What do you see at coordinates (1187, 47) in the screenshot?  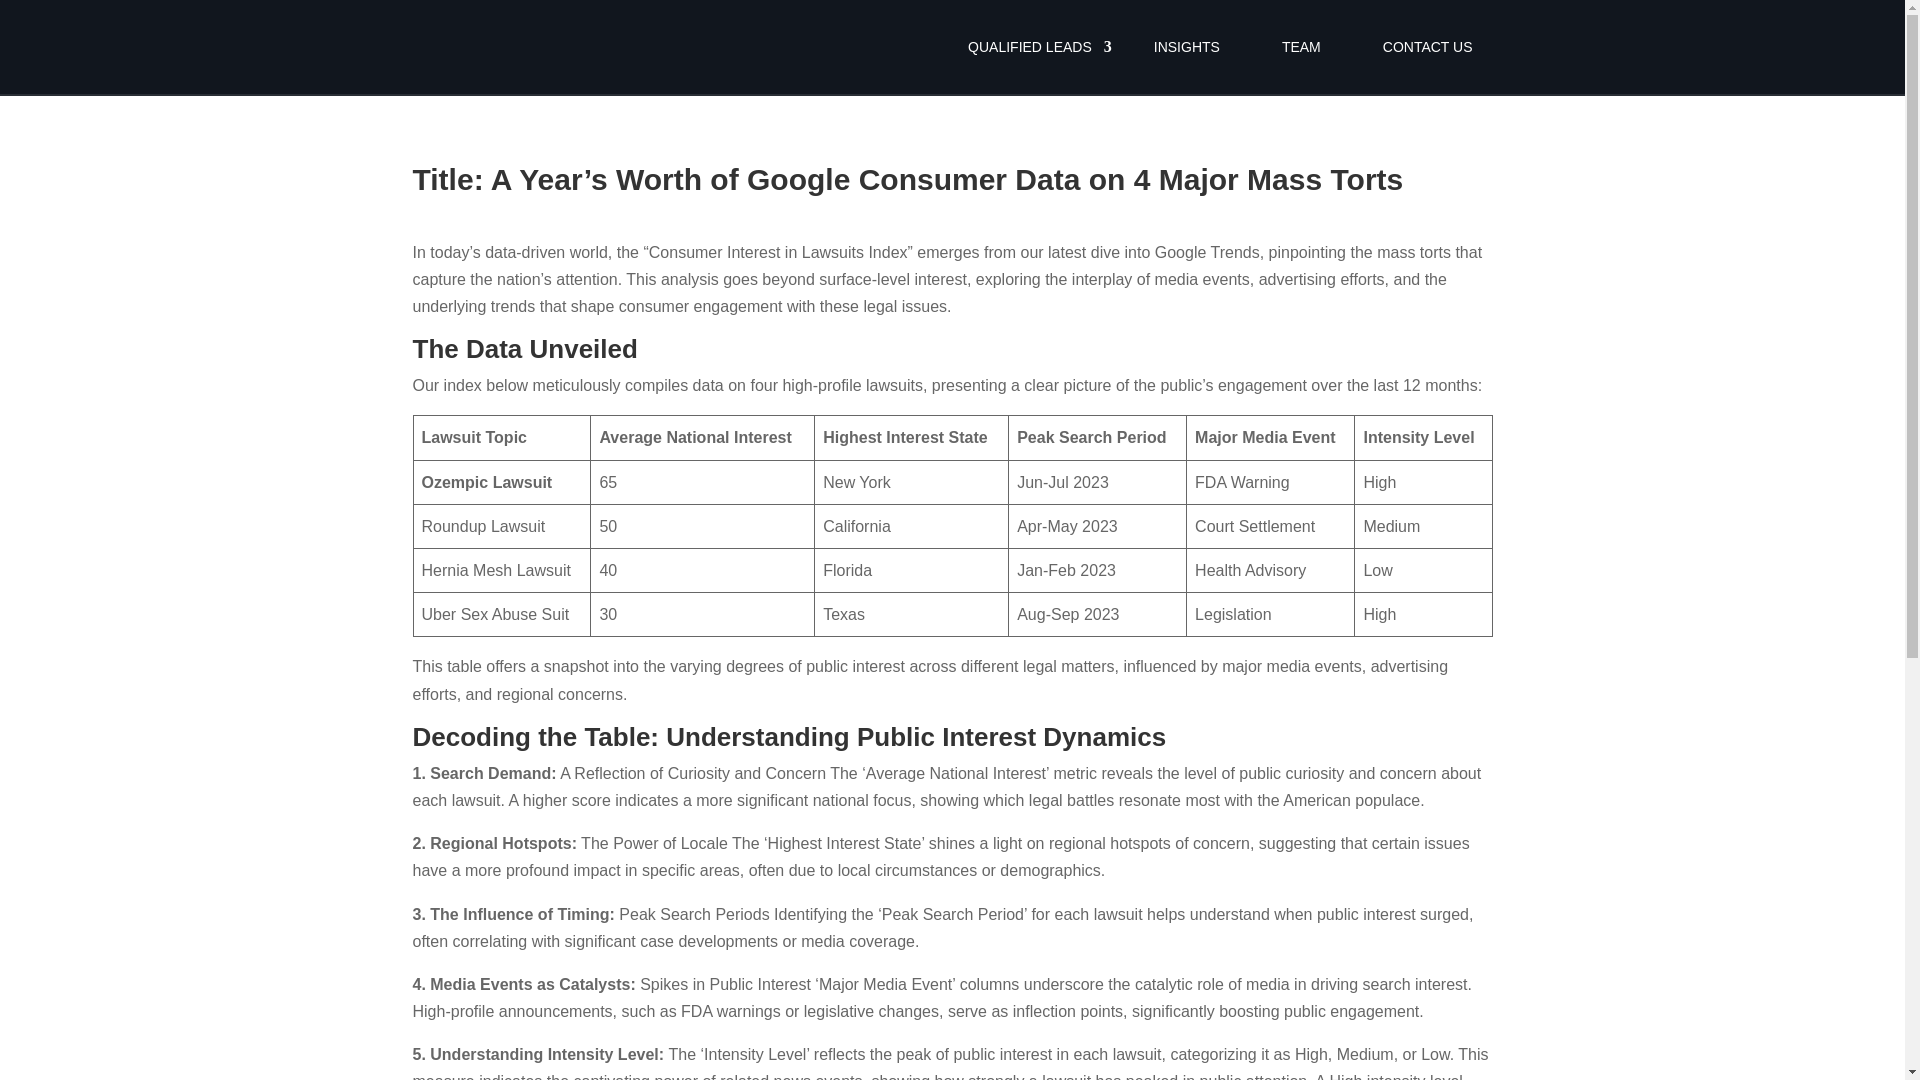 I see `INSIGHTS` at bounding box center [1187, 47].